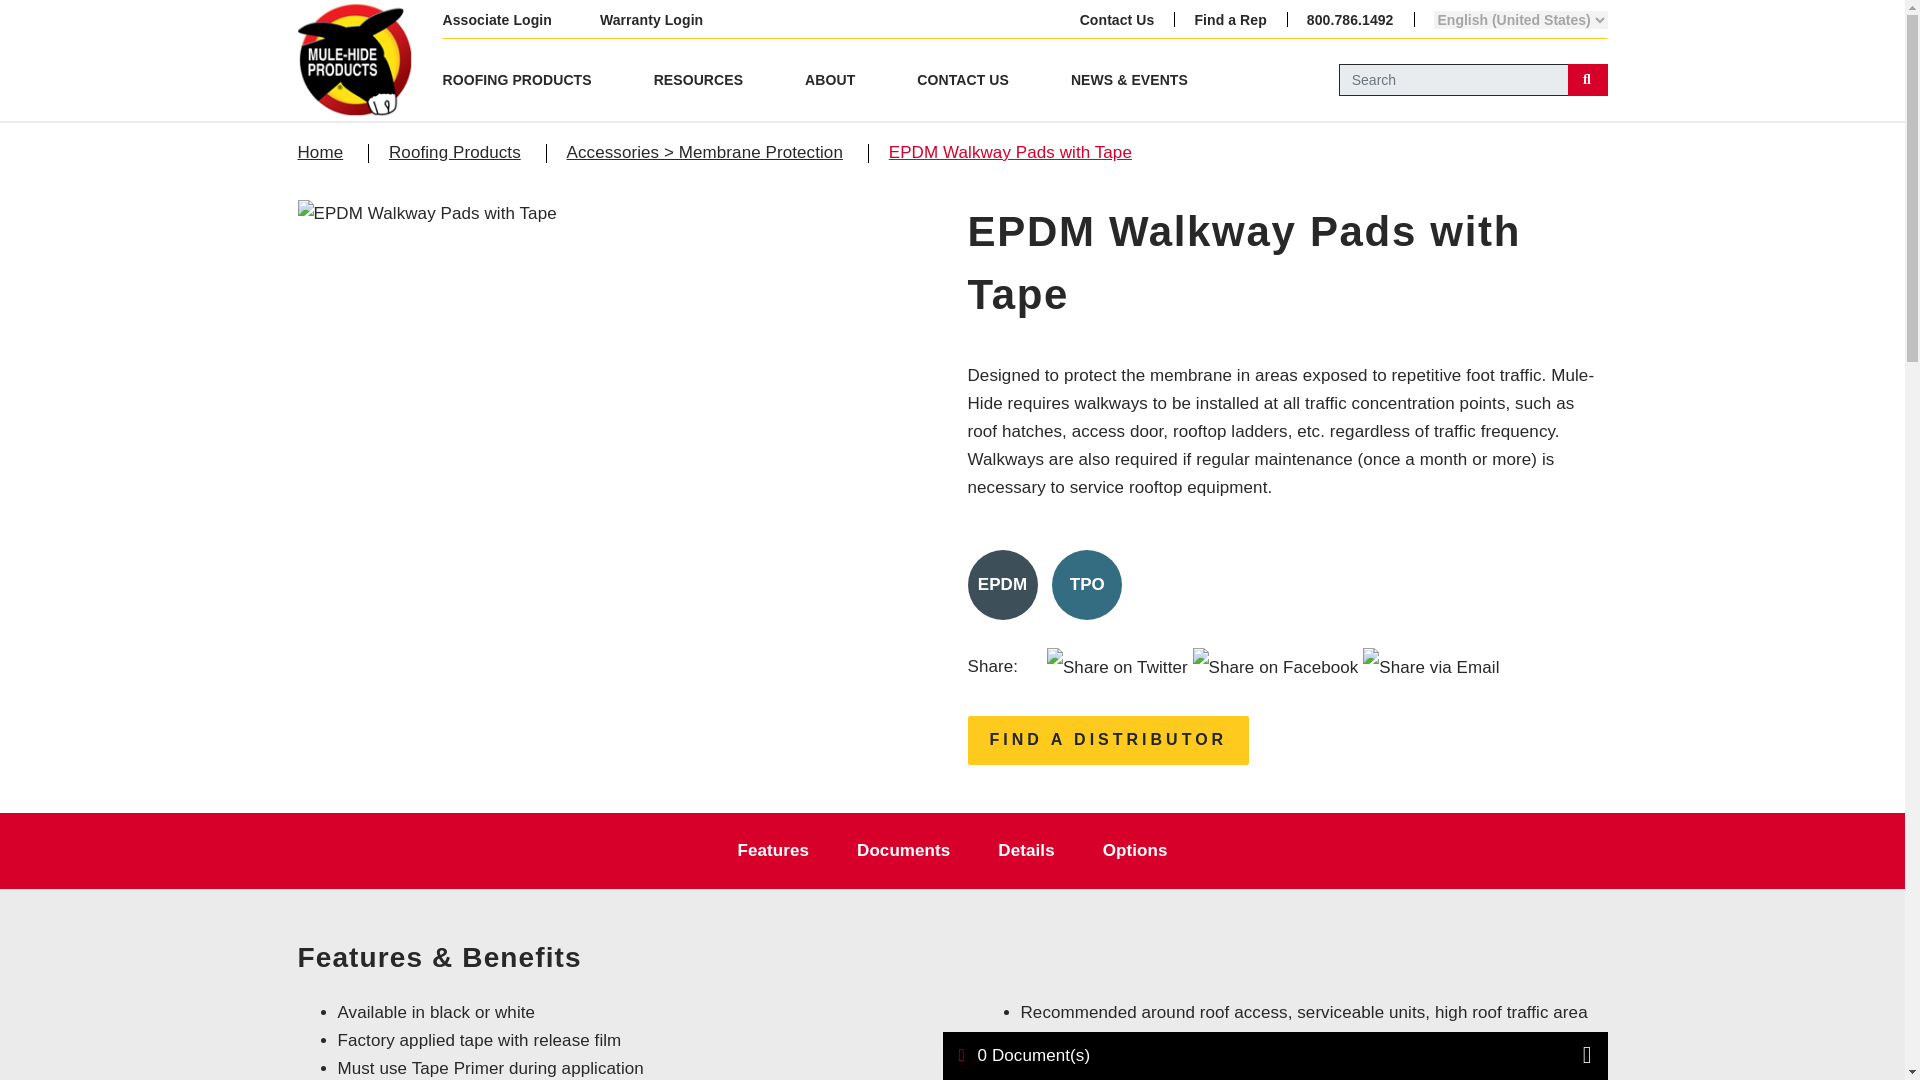 The image size is (1920, 1080). Describe the element at coordinates (1588, 80) in the screenshot. I see `Submit` at that location.